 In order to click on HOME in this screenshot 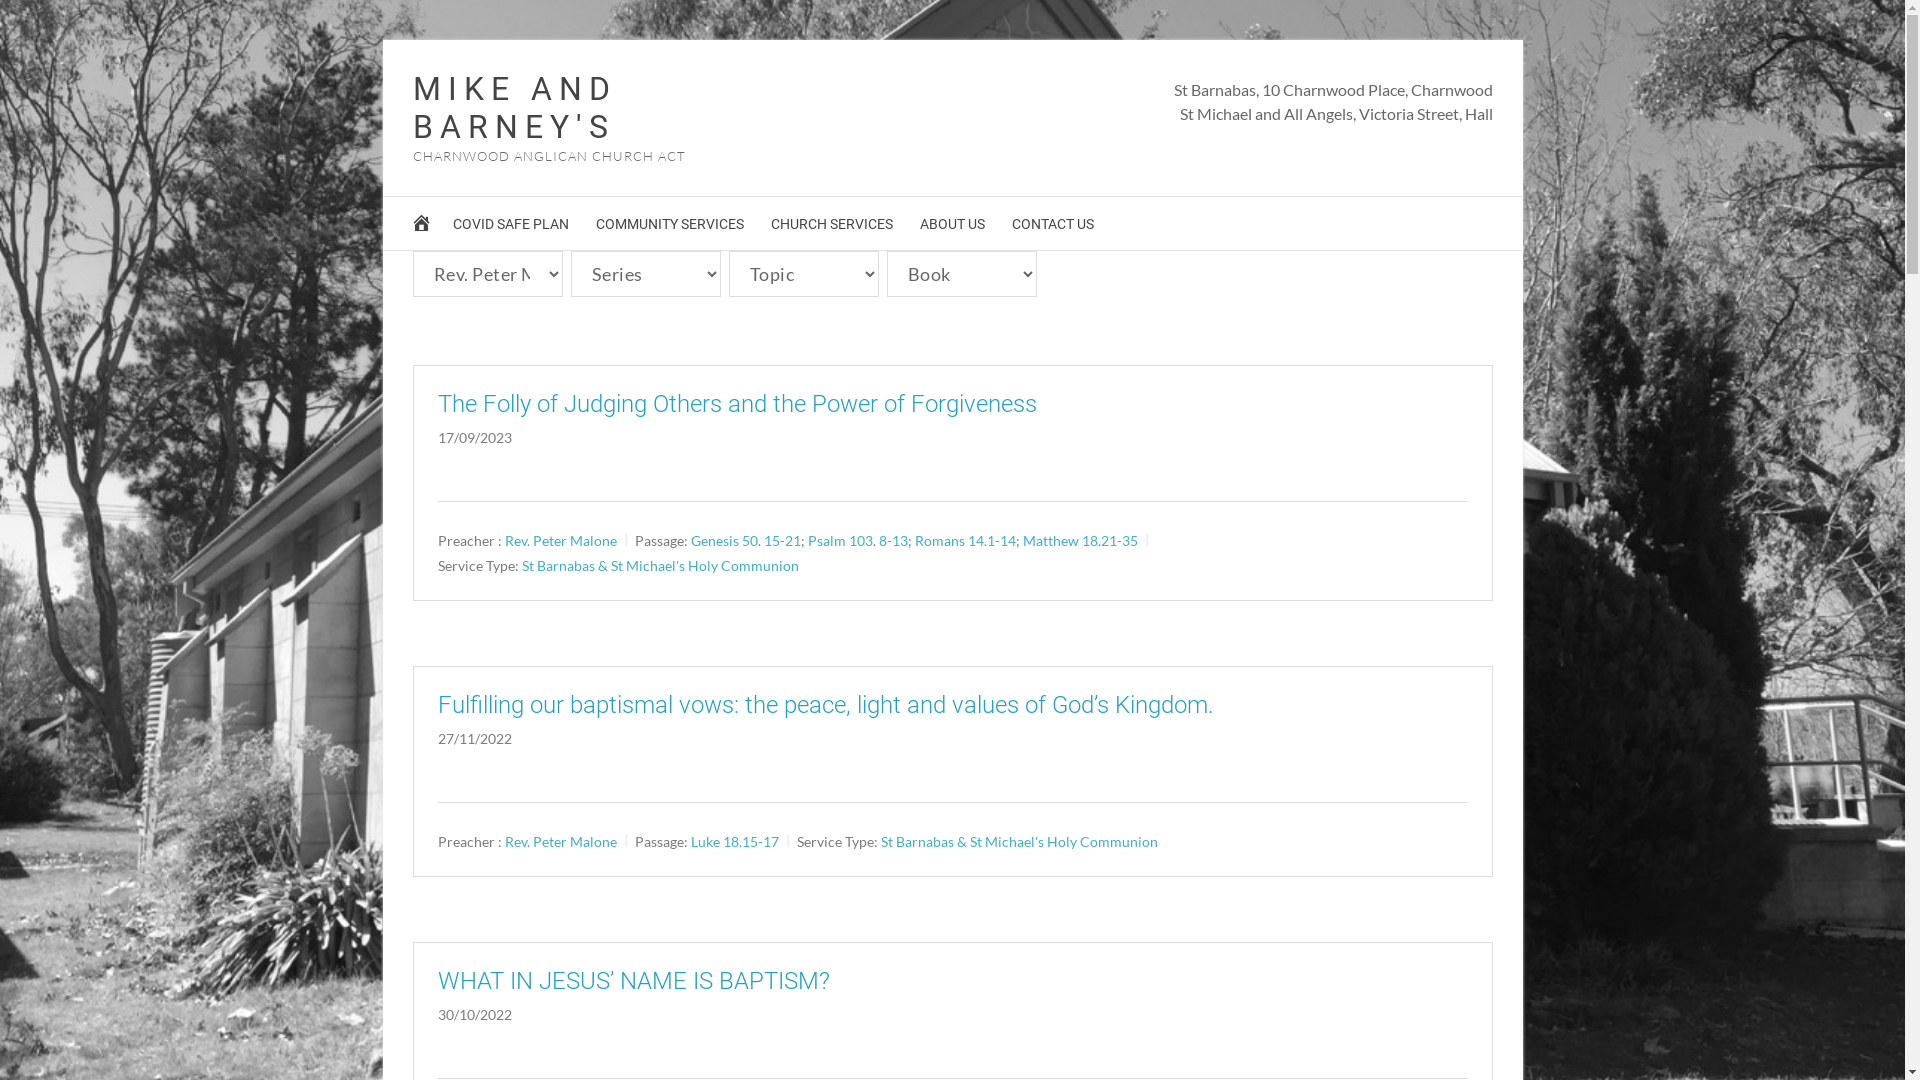, I will do `click(424, 228)`.